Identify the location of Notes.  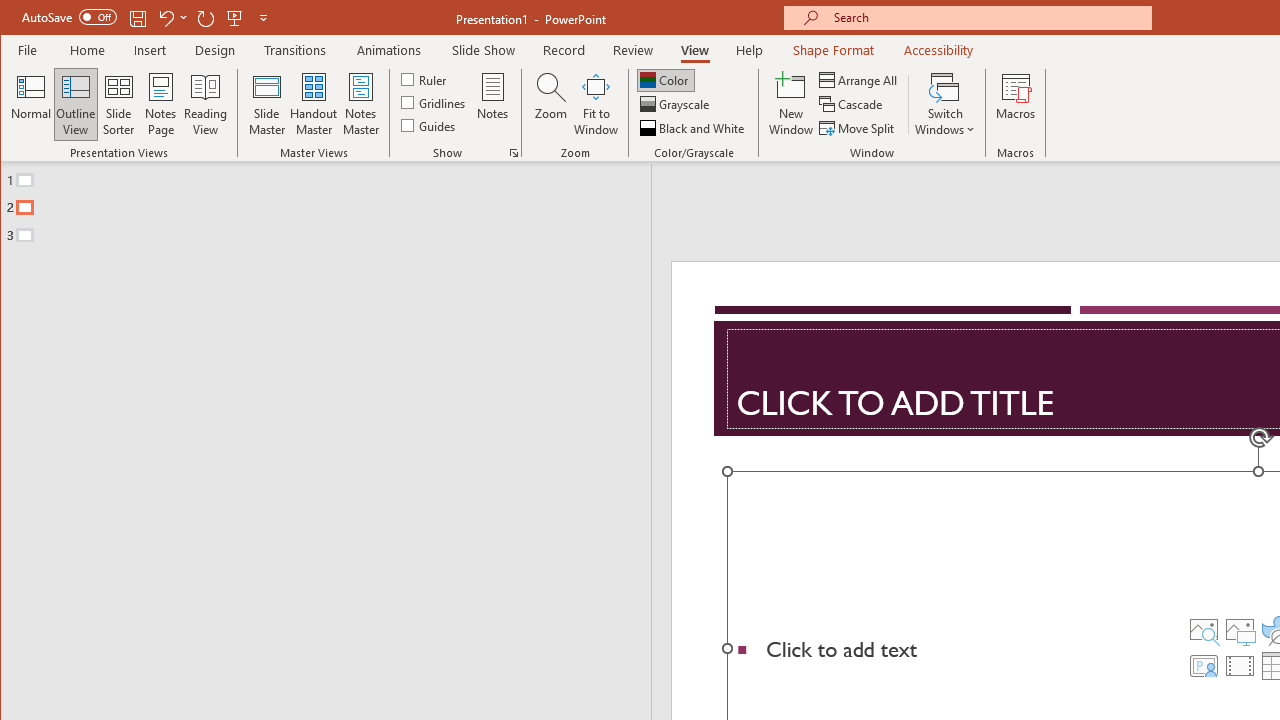
(493, 104).